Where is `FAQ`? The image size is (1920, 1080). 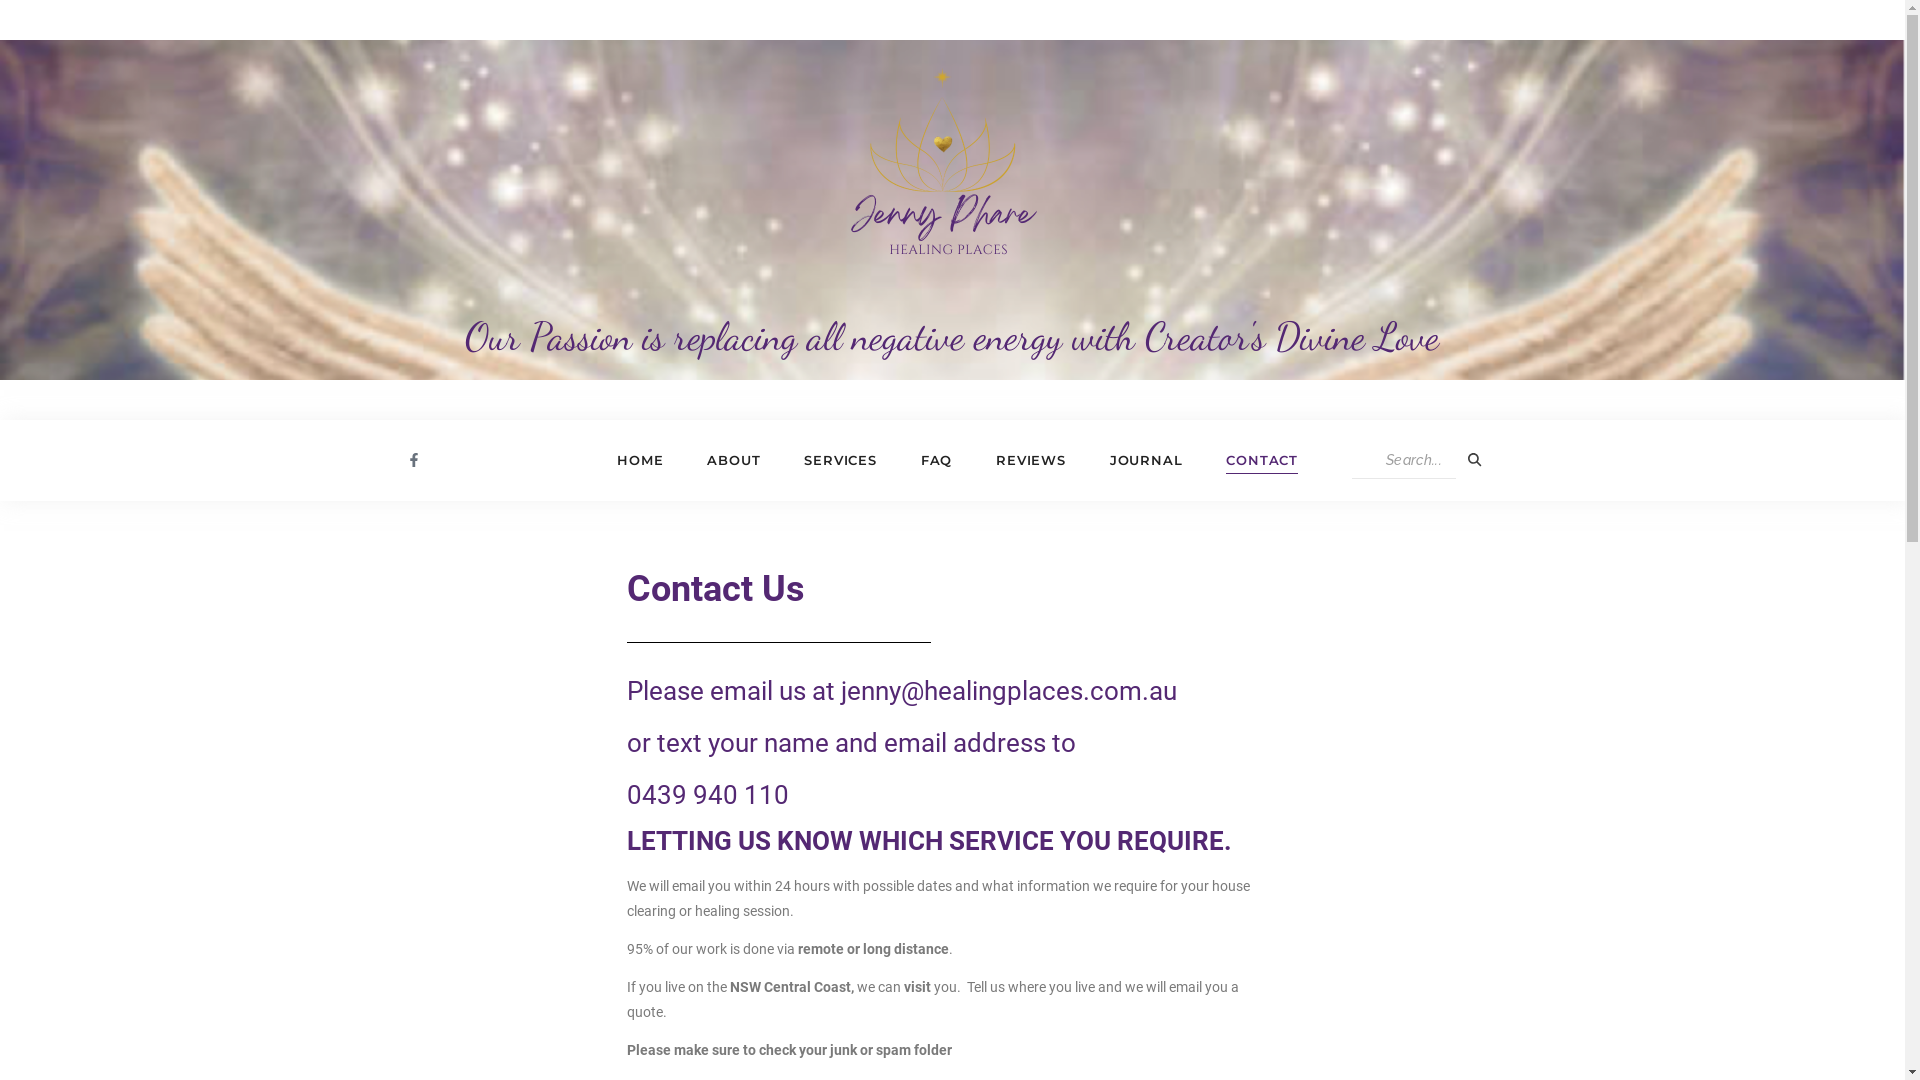 FAQ is located at coordinates (936, 460).